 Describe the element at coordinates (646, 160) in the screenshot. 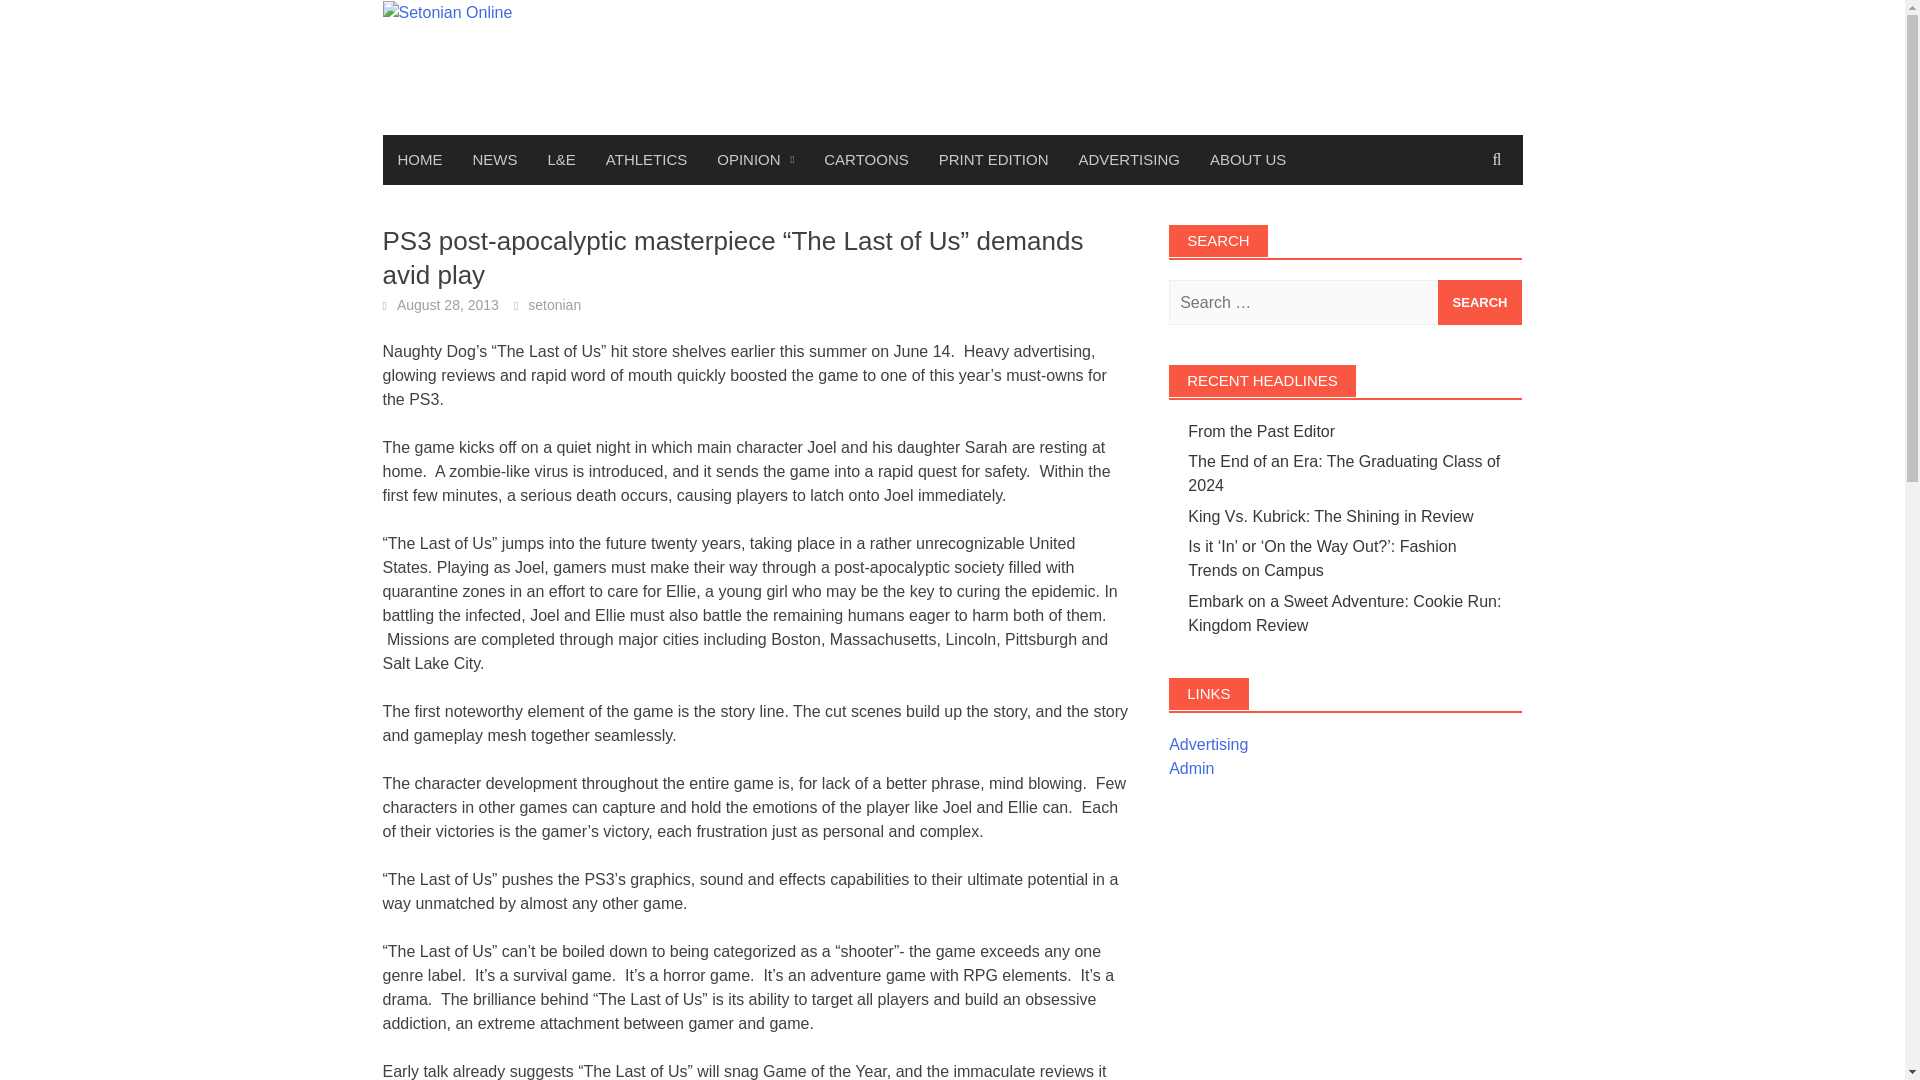

I see `ATHLETICS` at that location.